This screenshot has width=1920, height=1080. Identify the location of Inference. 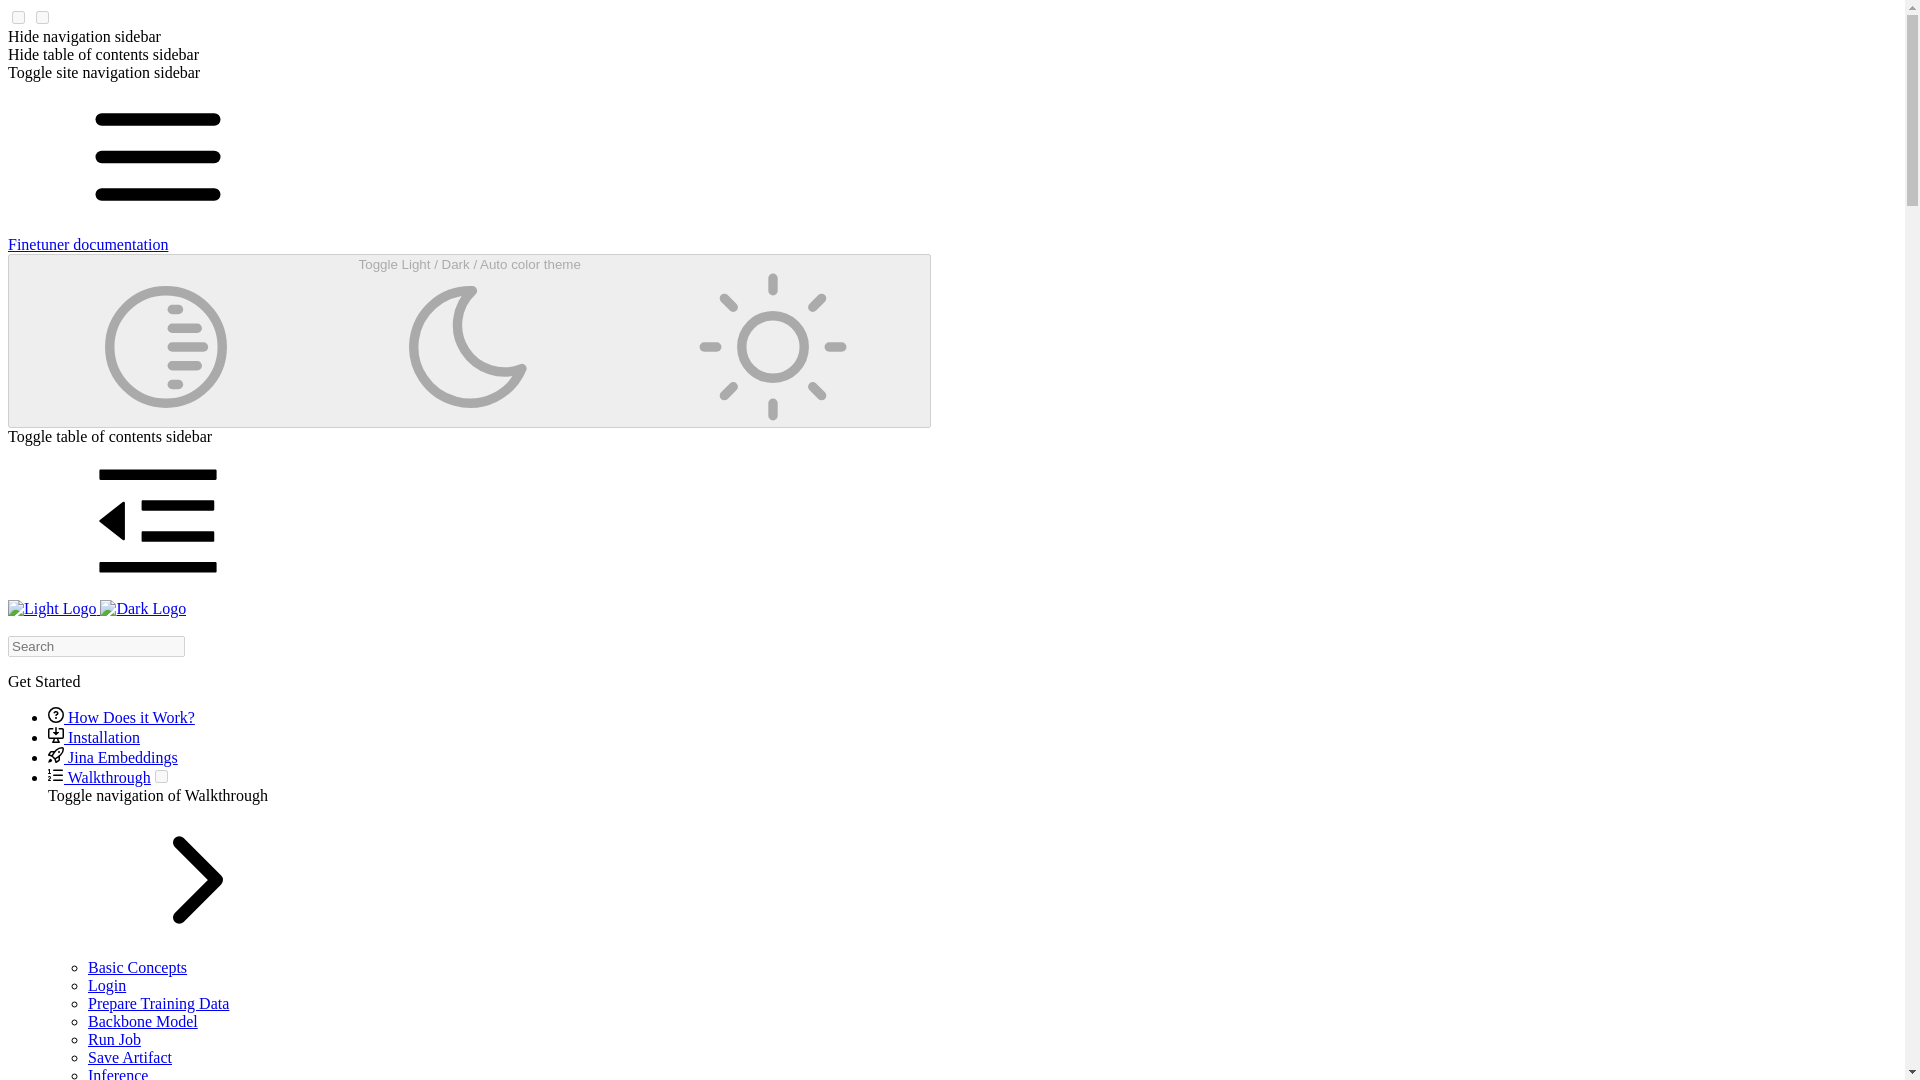
(118, 1074).